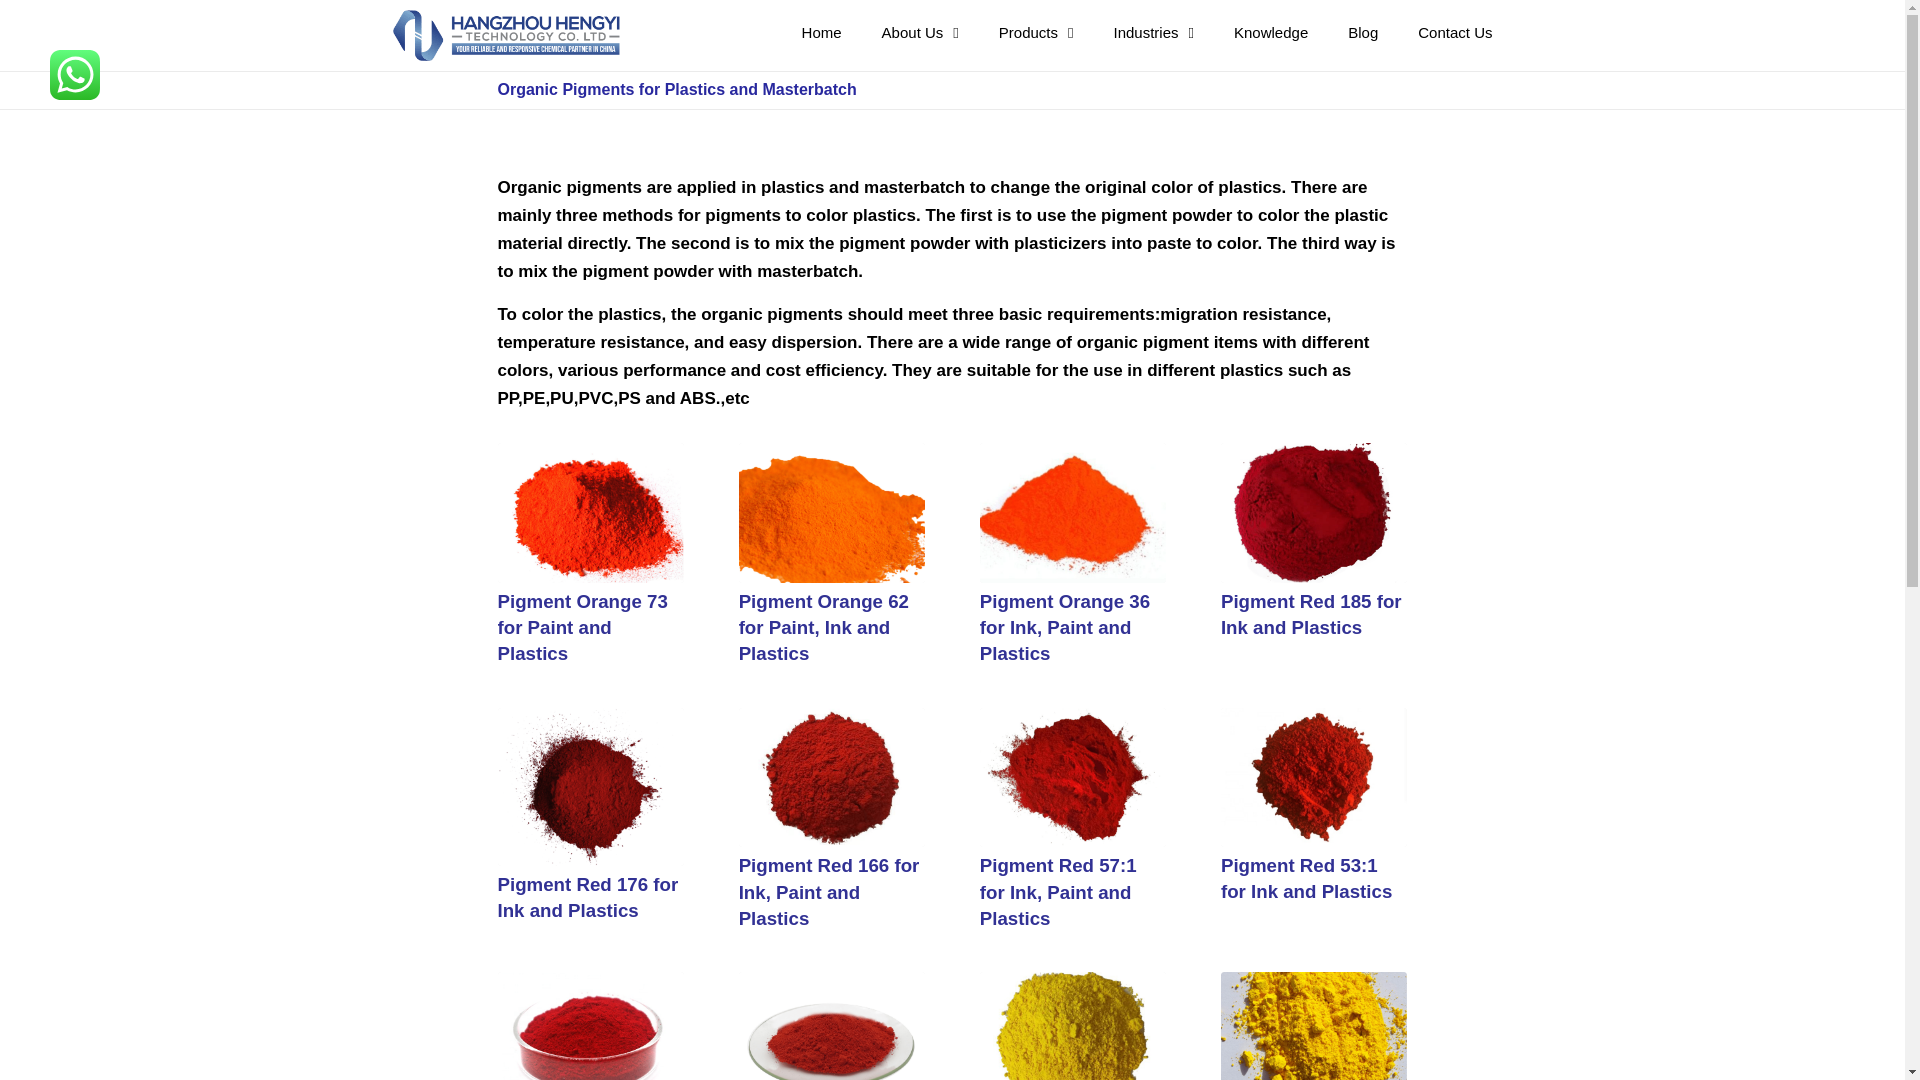 This screenshot has width=1920, height=1080. I want to click on Pigment Orange 36 for Ink, Paint and Plastics, so click(1064, 627).